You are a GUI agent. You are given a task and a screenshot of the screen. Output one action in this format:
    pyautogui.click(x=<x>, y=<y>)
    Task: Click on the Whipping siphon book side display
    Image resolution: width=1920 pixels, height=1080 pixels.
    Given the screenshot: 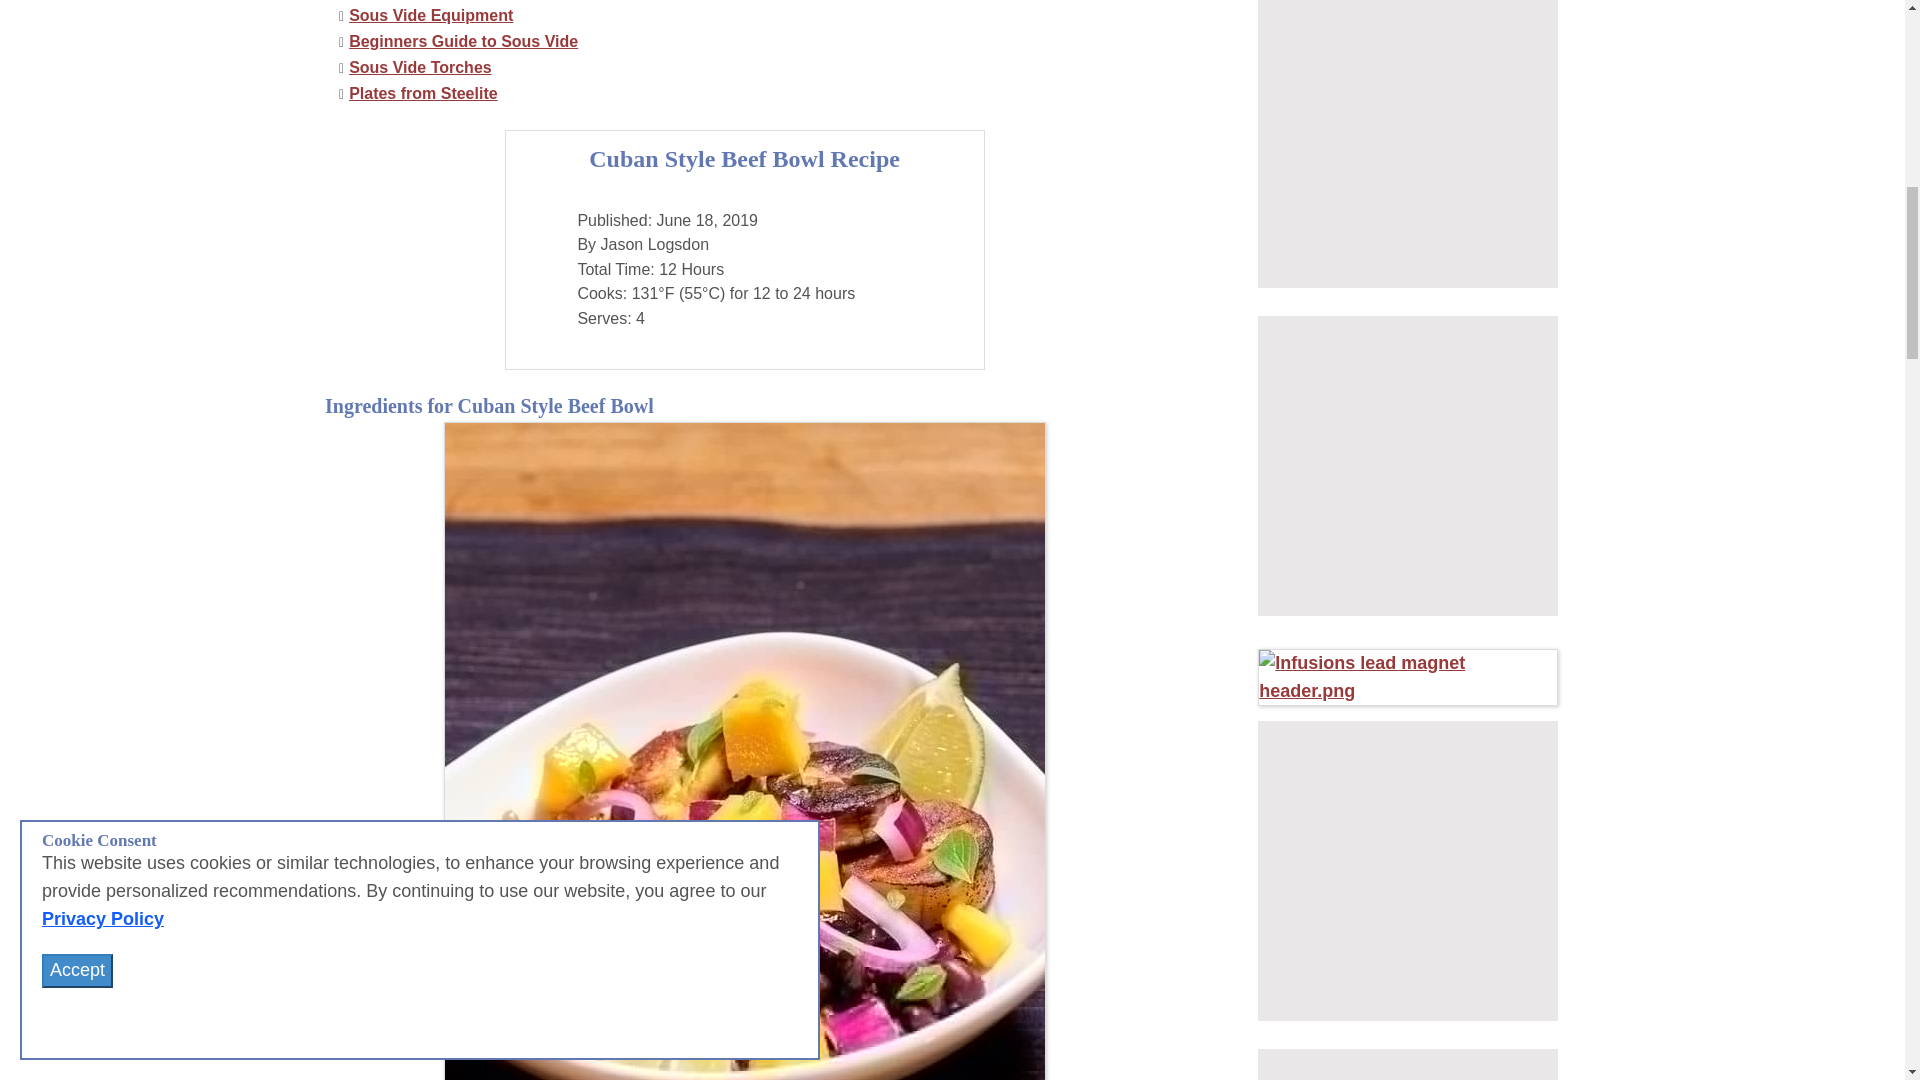 What is the action you would take?
    pyautogui.click(x=1407, y=144)
    